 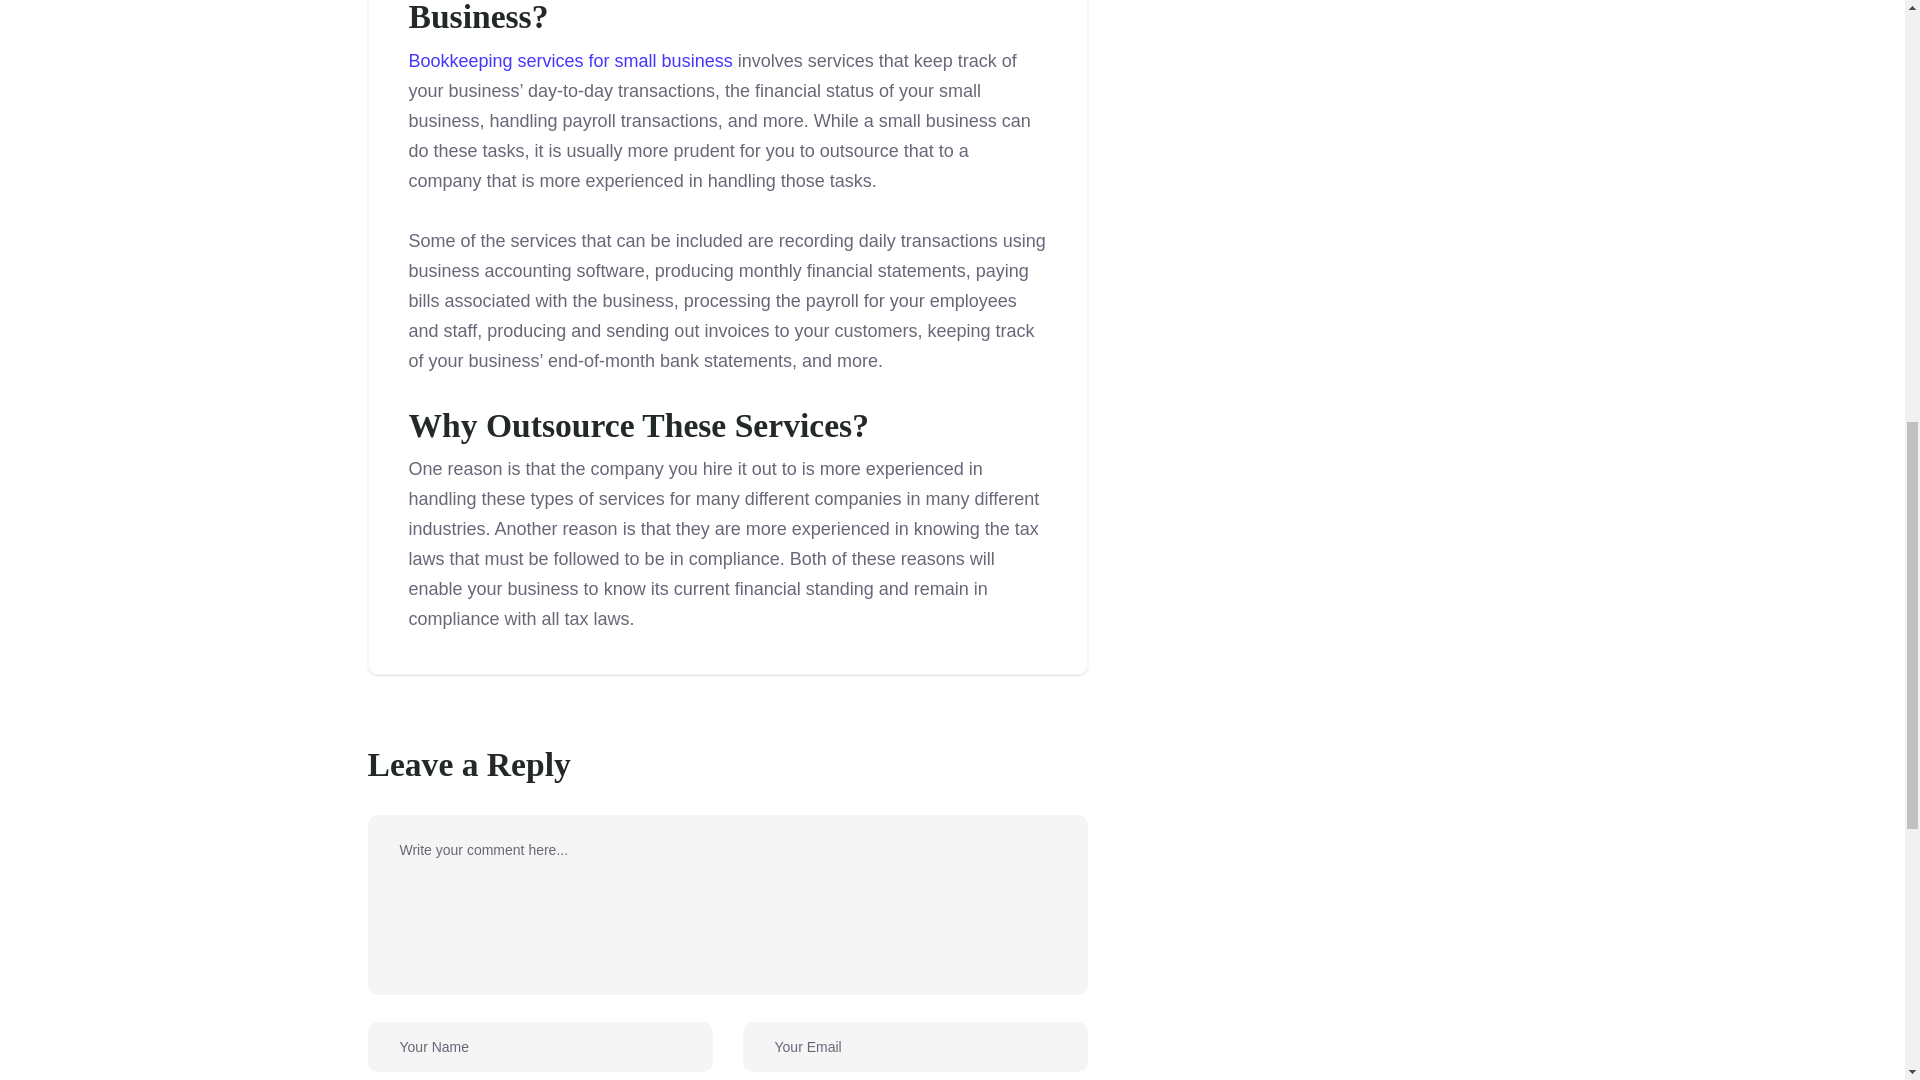 What do you see at coordinates (569, 60) in the screenshot?
I see `Bookkeeping services for small business` at bounding box center [569, 60].